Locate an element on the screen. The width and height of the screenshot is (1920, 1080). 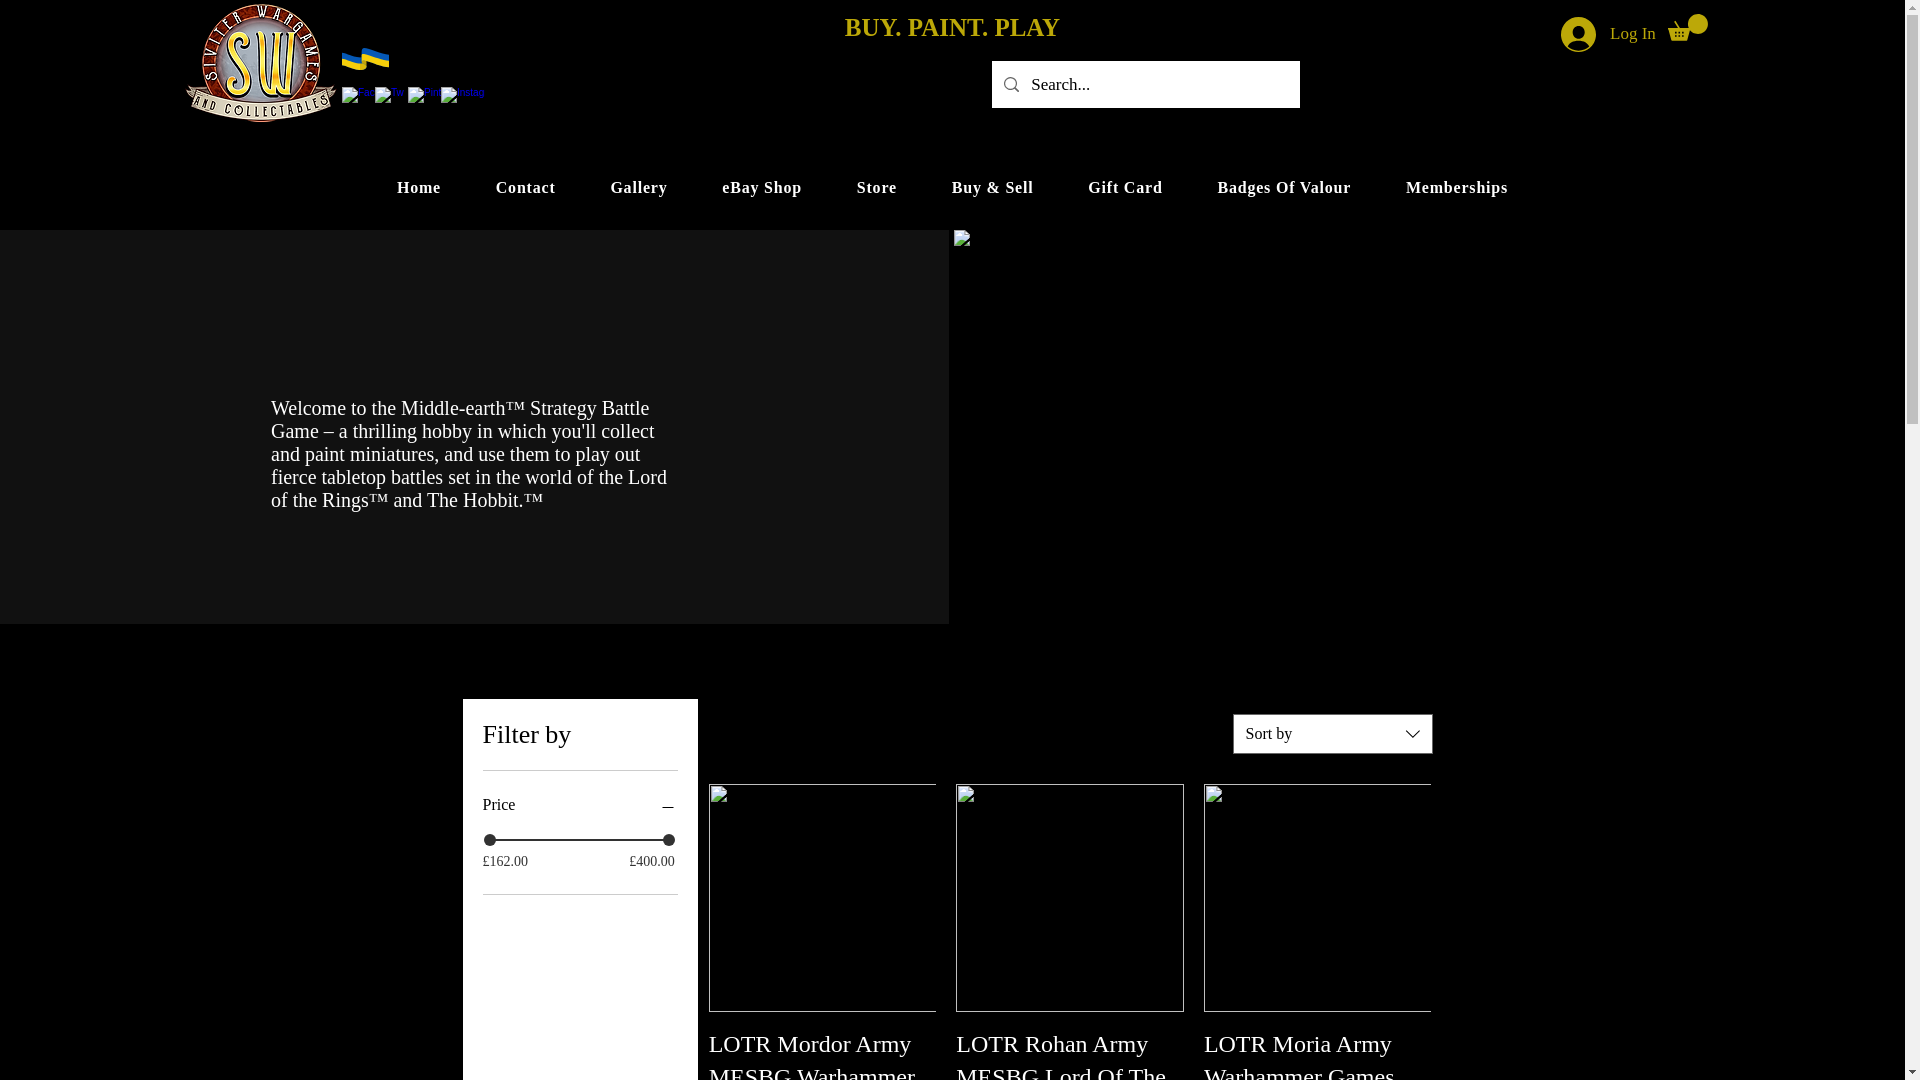
Memberships is located at coordinates (1457, 188).